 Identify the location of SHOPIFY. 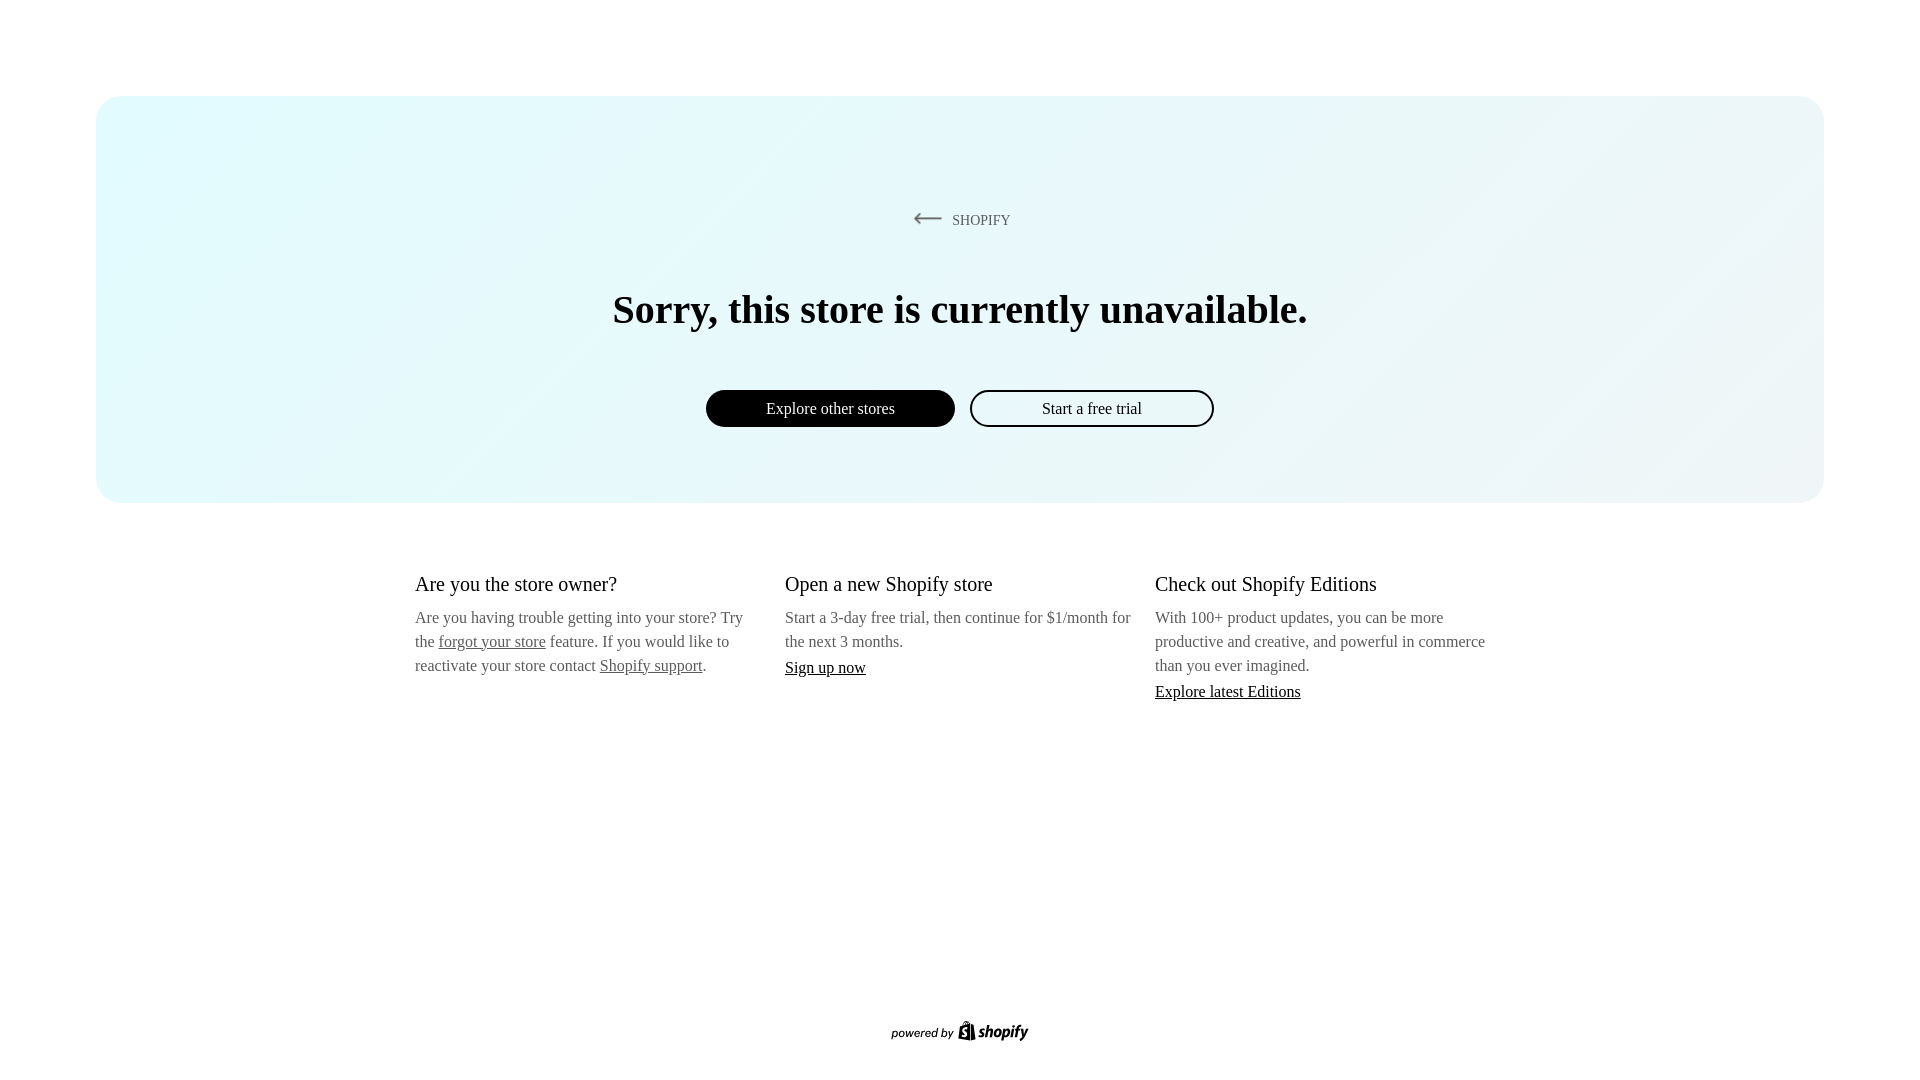
(958, 219).